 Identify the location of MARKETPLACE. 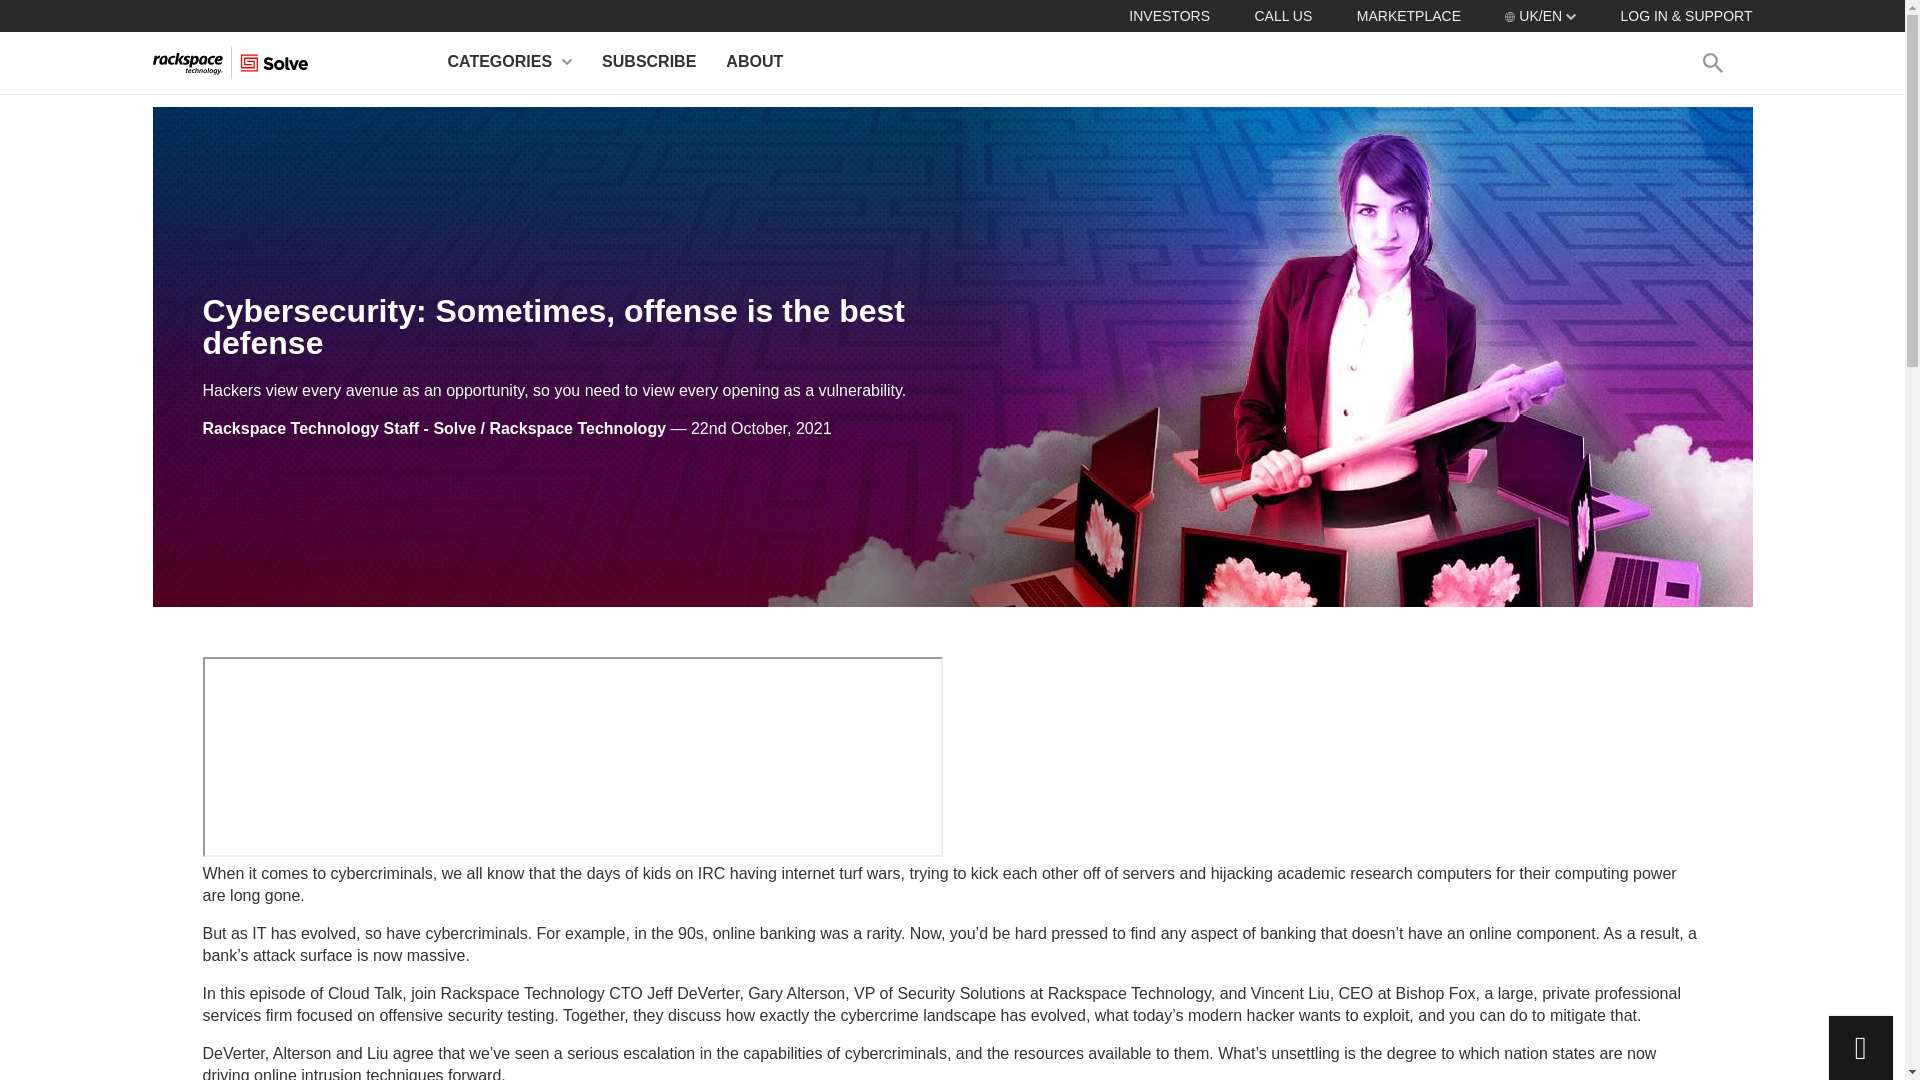
(1409, 15).